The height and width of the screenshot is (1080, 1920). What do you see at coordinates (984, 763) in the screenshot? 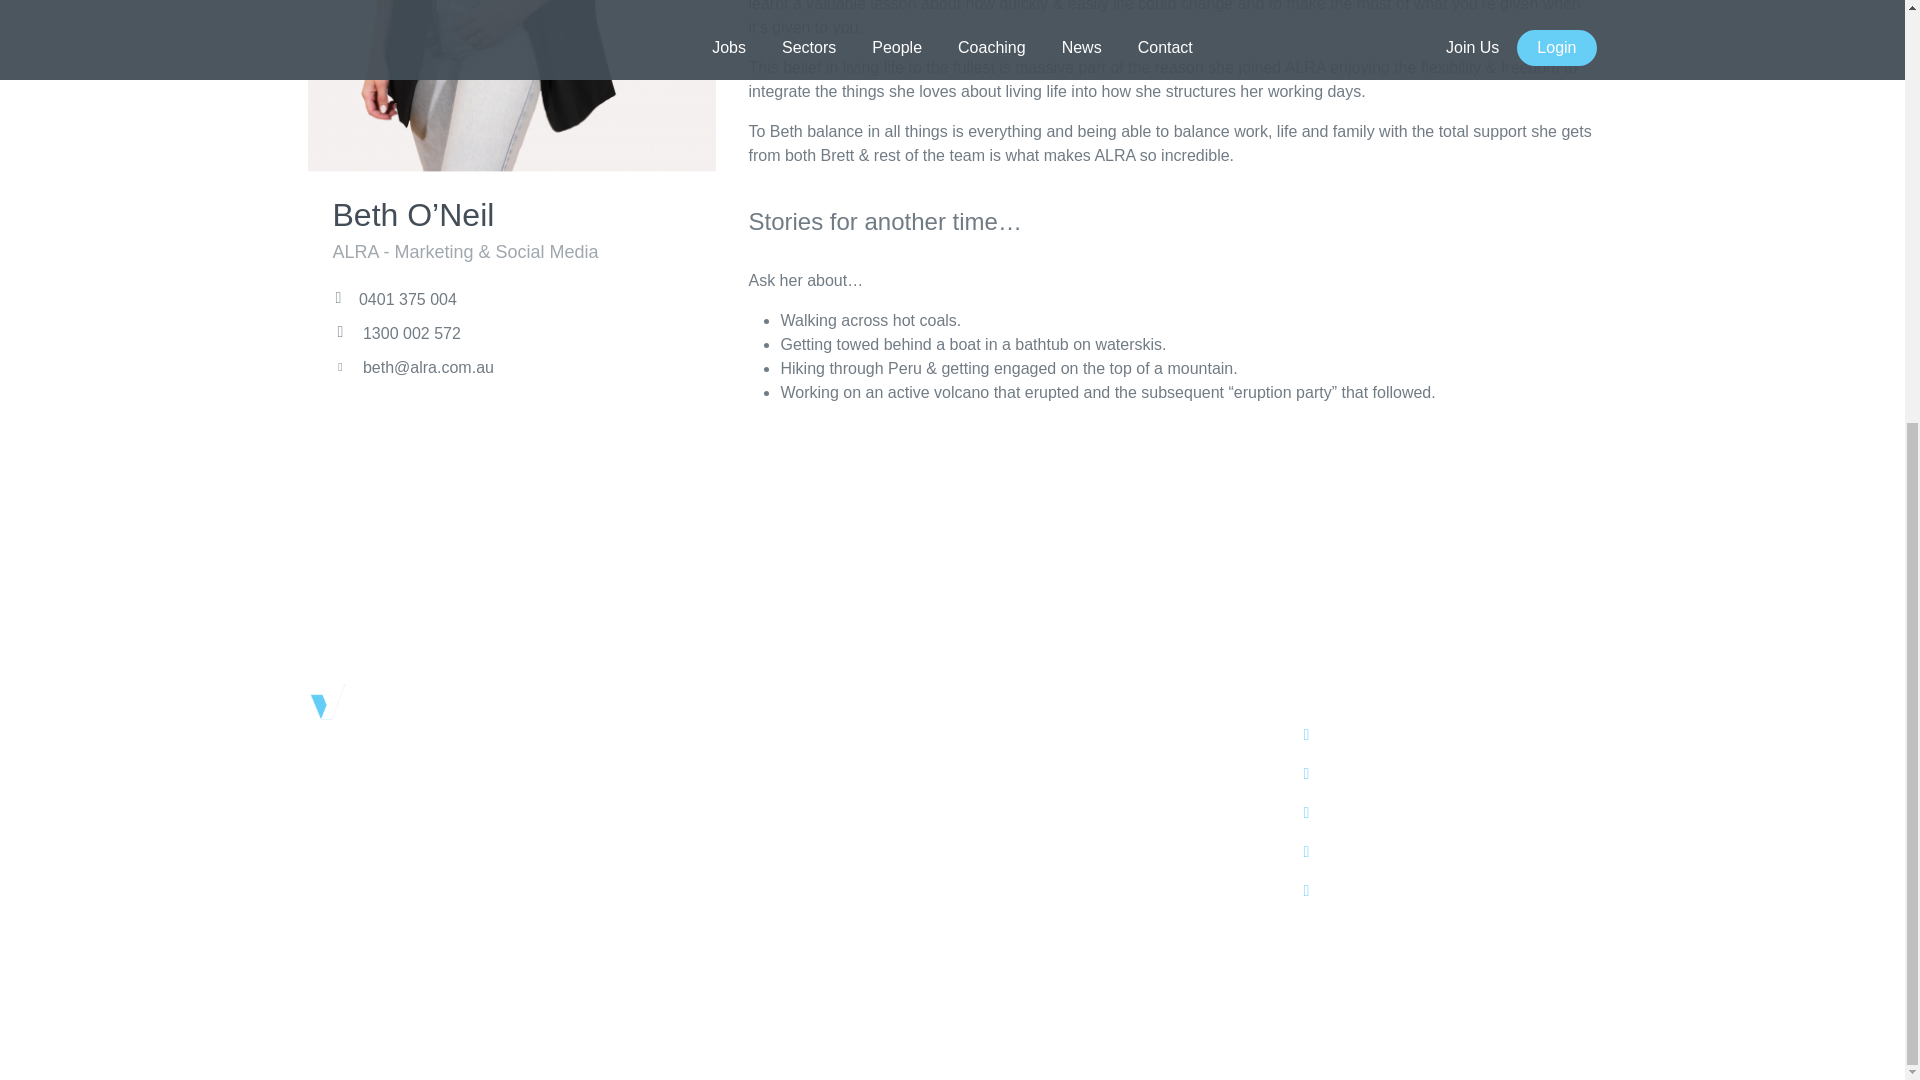
I see `Jobs` at bounding box center [984, 763].